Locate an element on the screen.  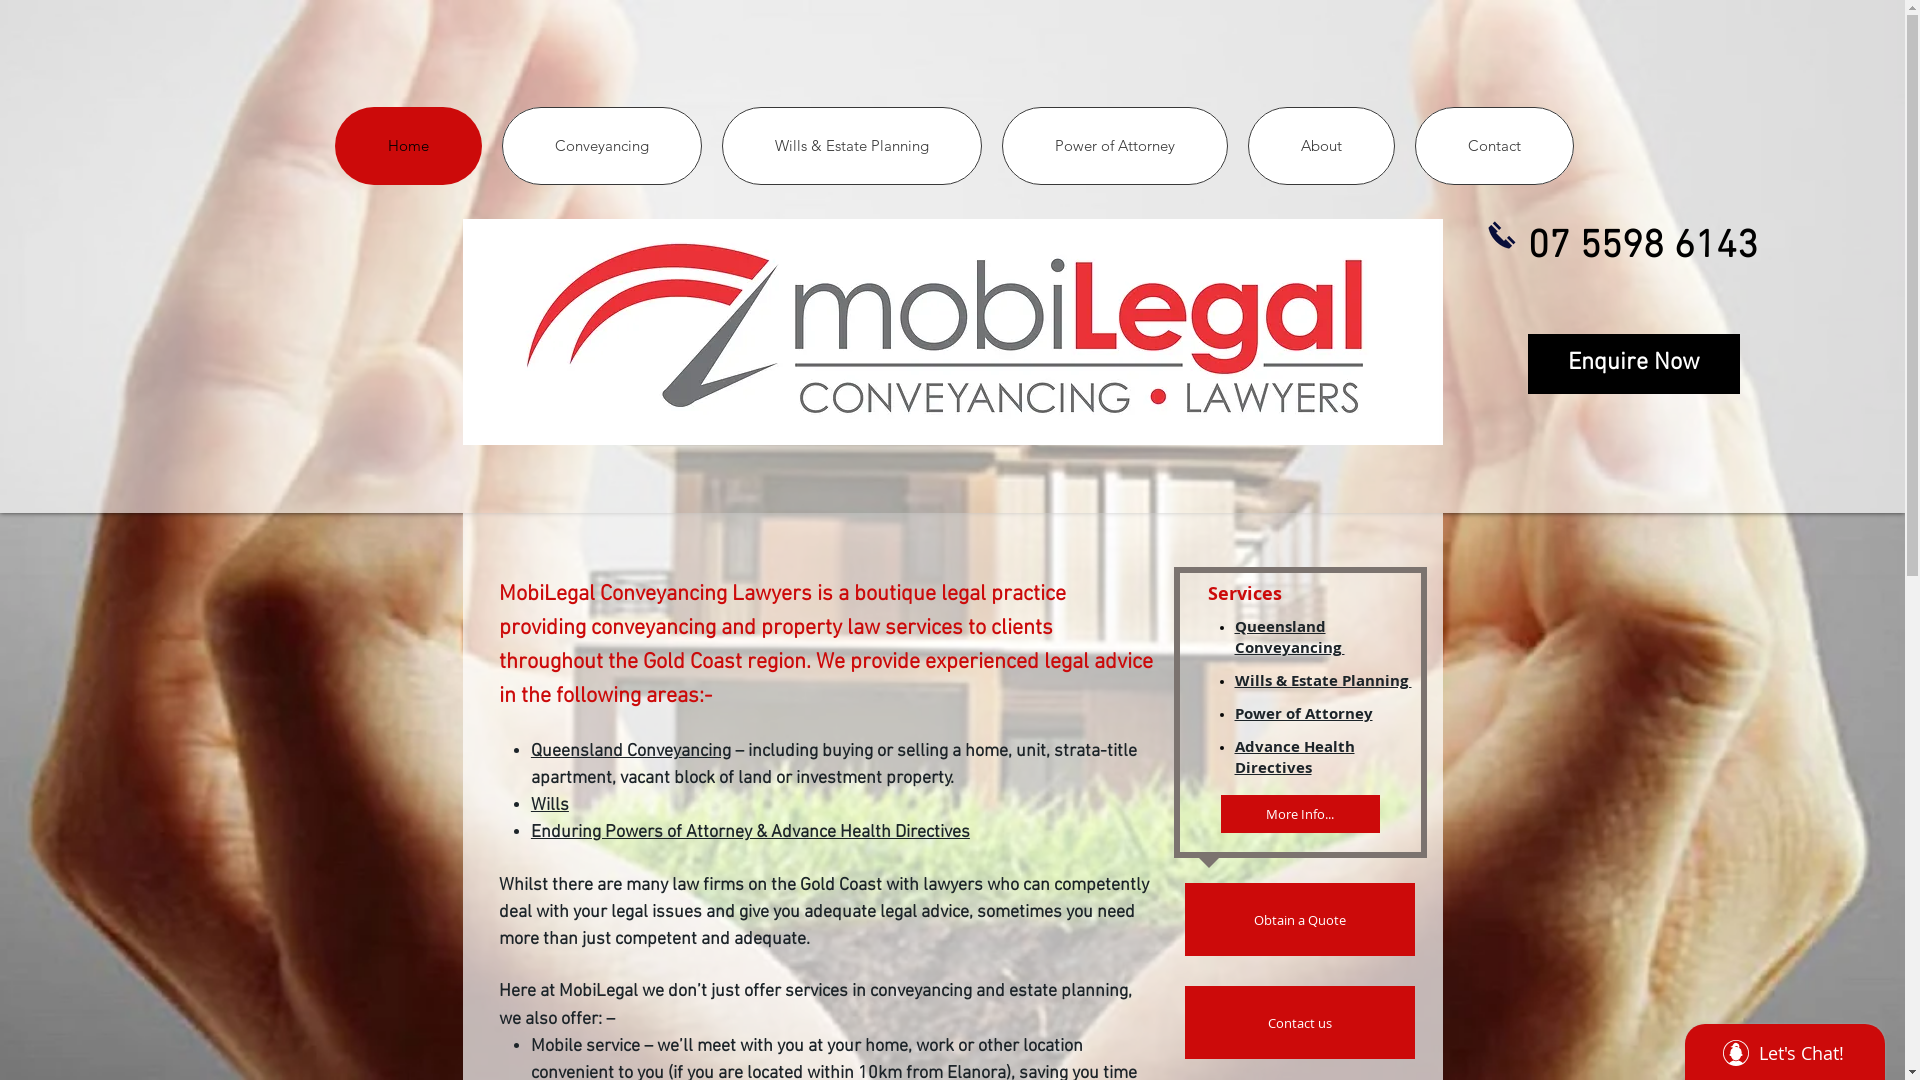
Queensland Conveyancing  is located at coordinates (1289, 637).